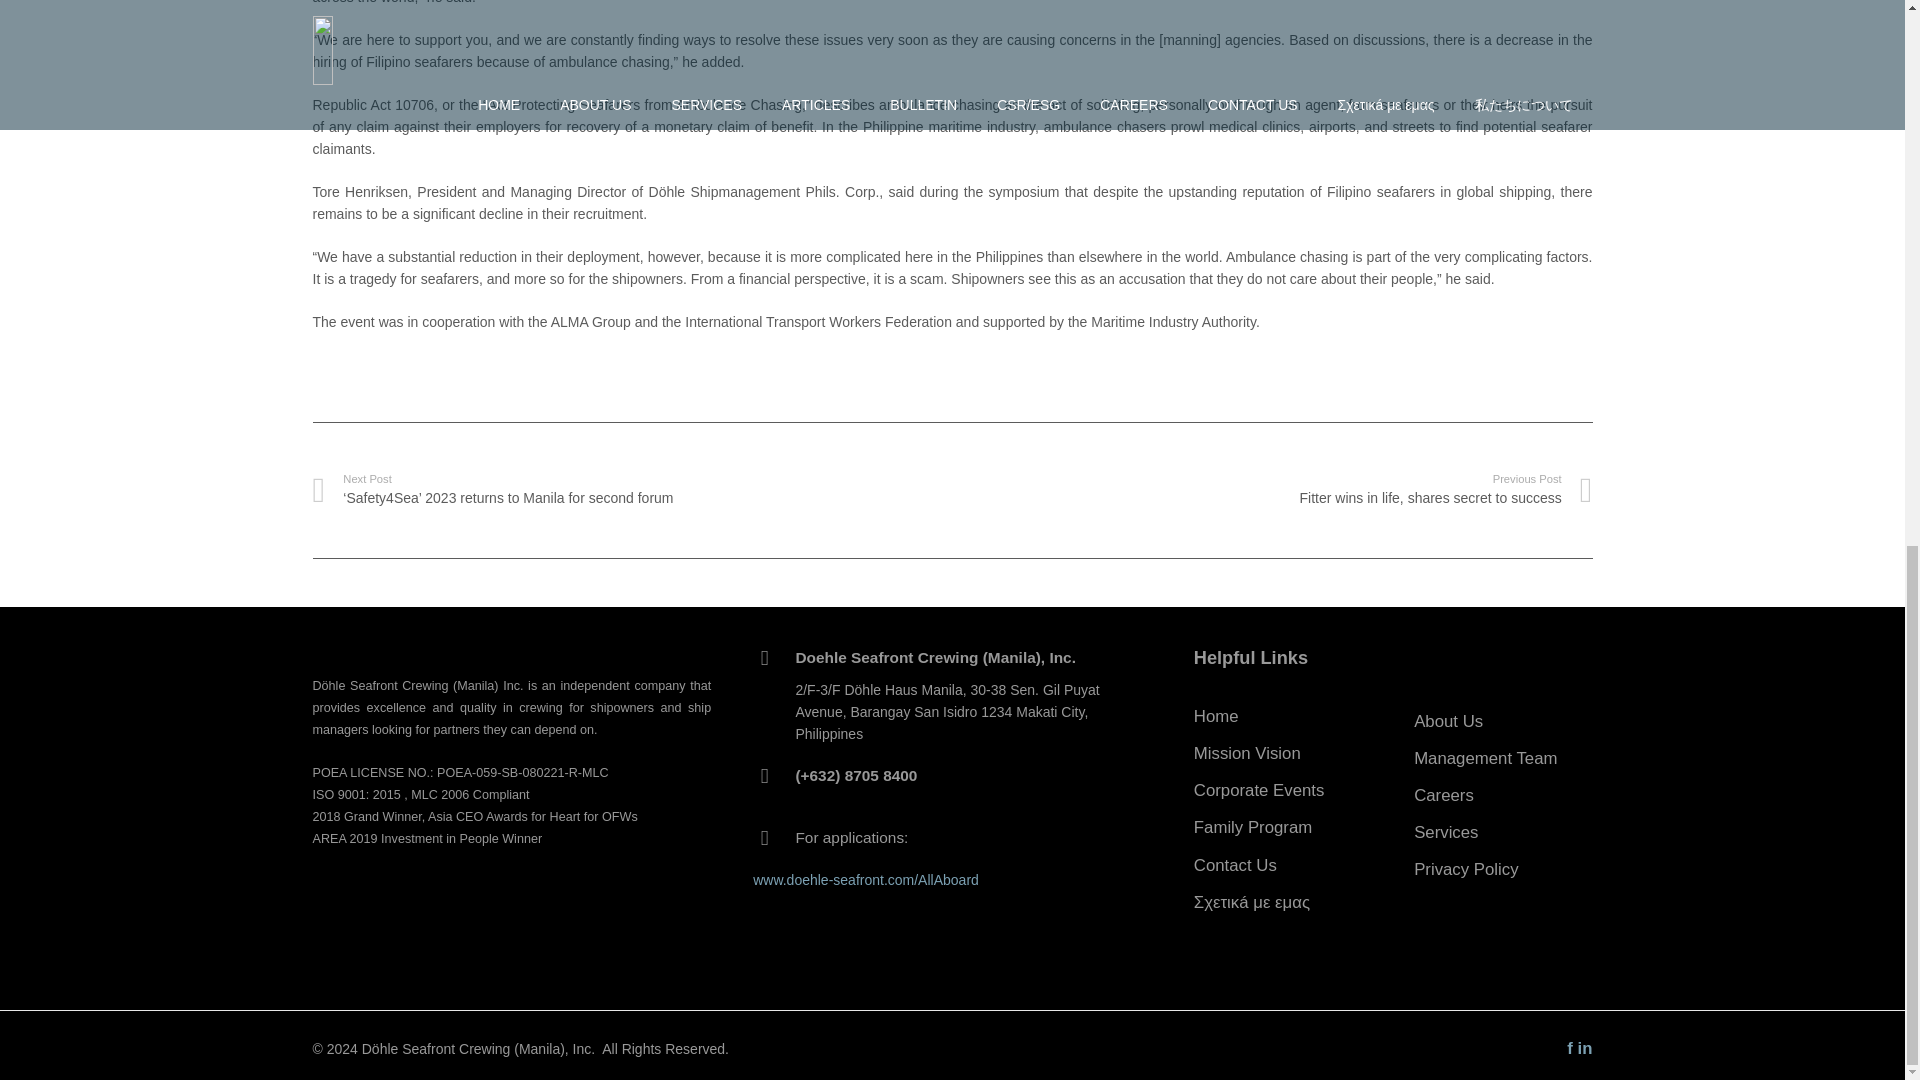 This screenshot has width=1920, height=1080. What do you see at coordinates (1485, 758) in the screenshot?
I see `Management Team` at bounding box center [1485, 758].